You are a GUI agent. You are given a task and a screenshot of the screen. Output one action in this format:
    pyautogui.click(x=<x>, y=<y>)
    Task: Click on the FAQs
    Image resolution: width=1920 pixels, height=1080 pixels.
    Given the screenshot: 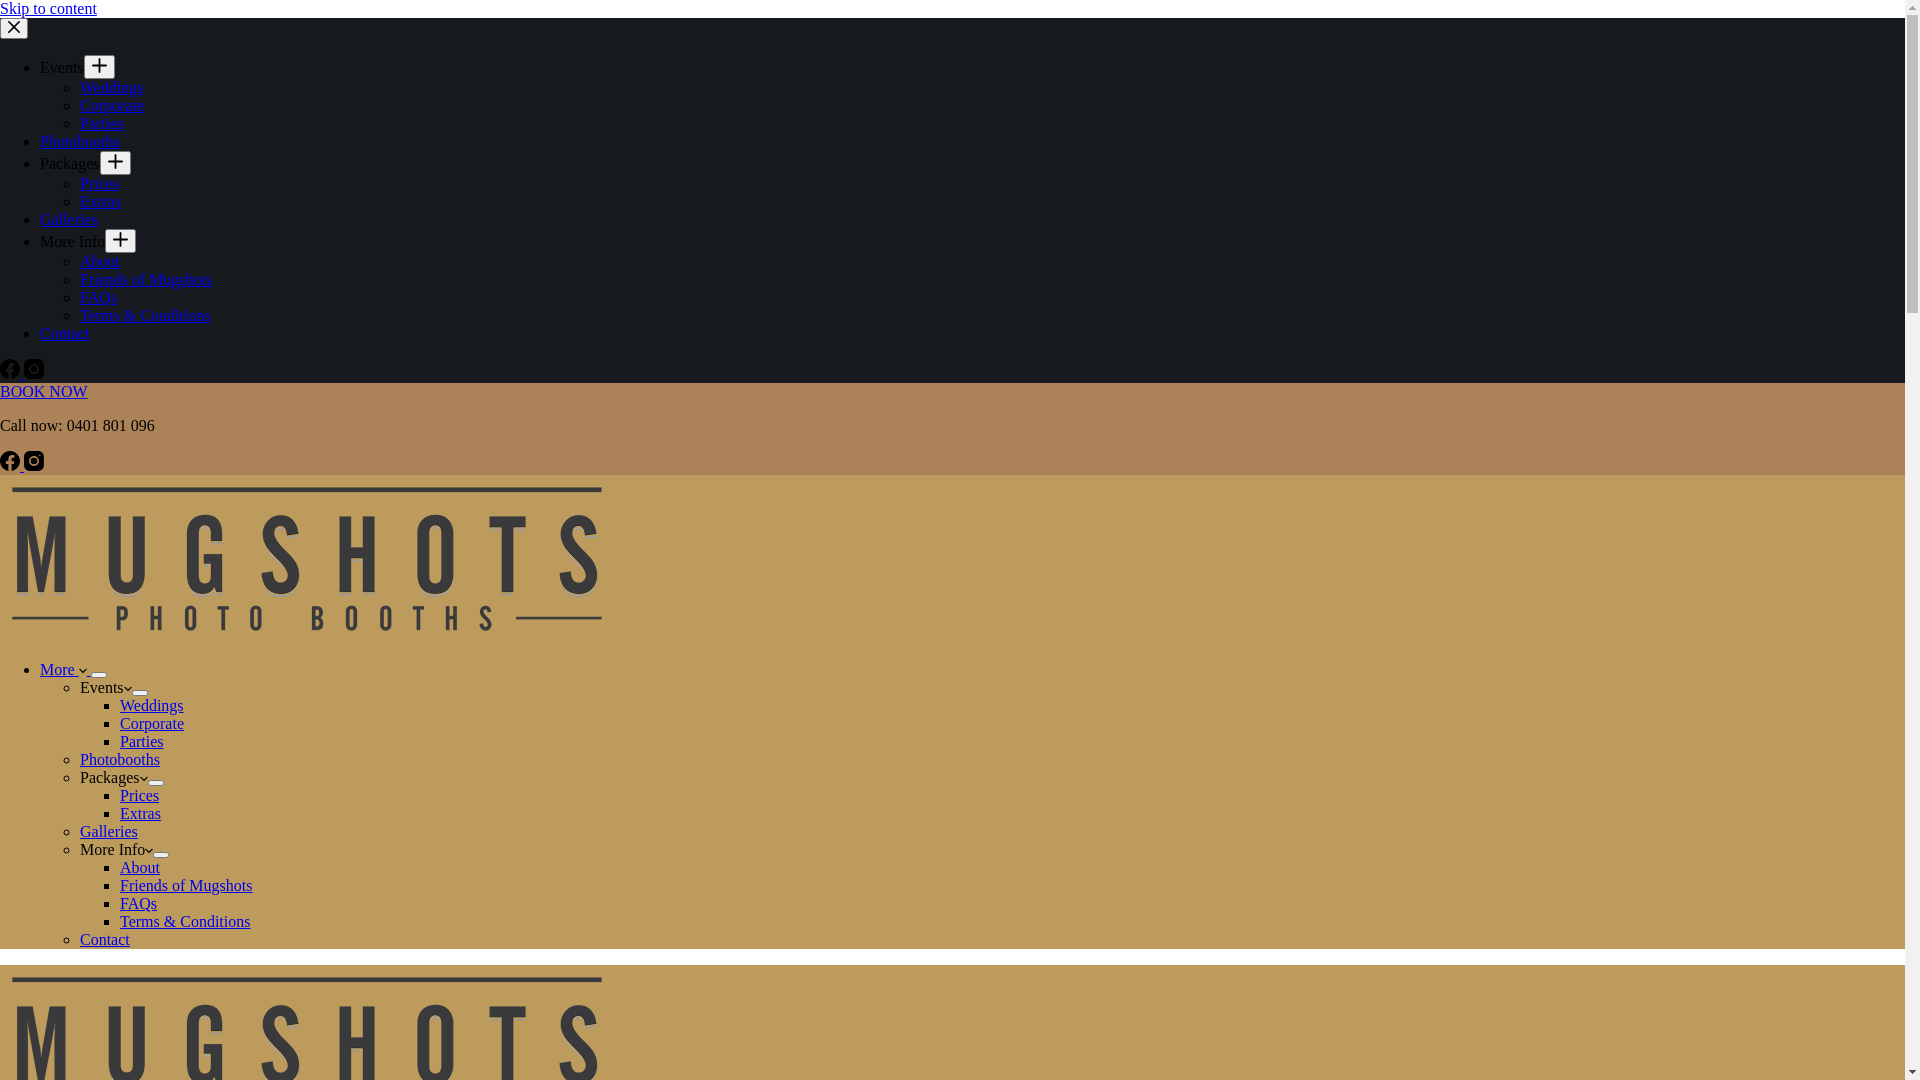 What is the action you would take?
    pyautogui.click(x=98, y=298)
    